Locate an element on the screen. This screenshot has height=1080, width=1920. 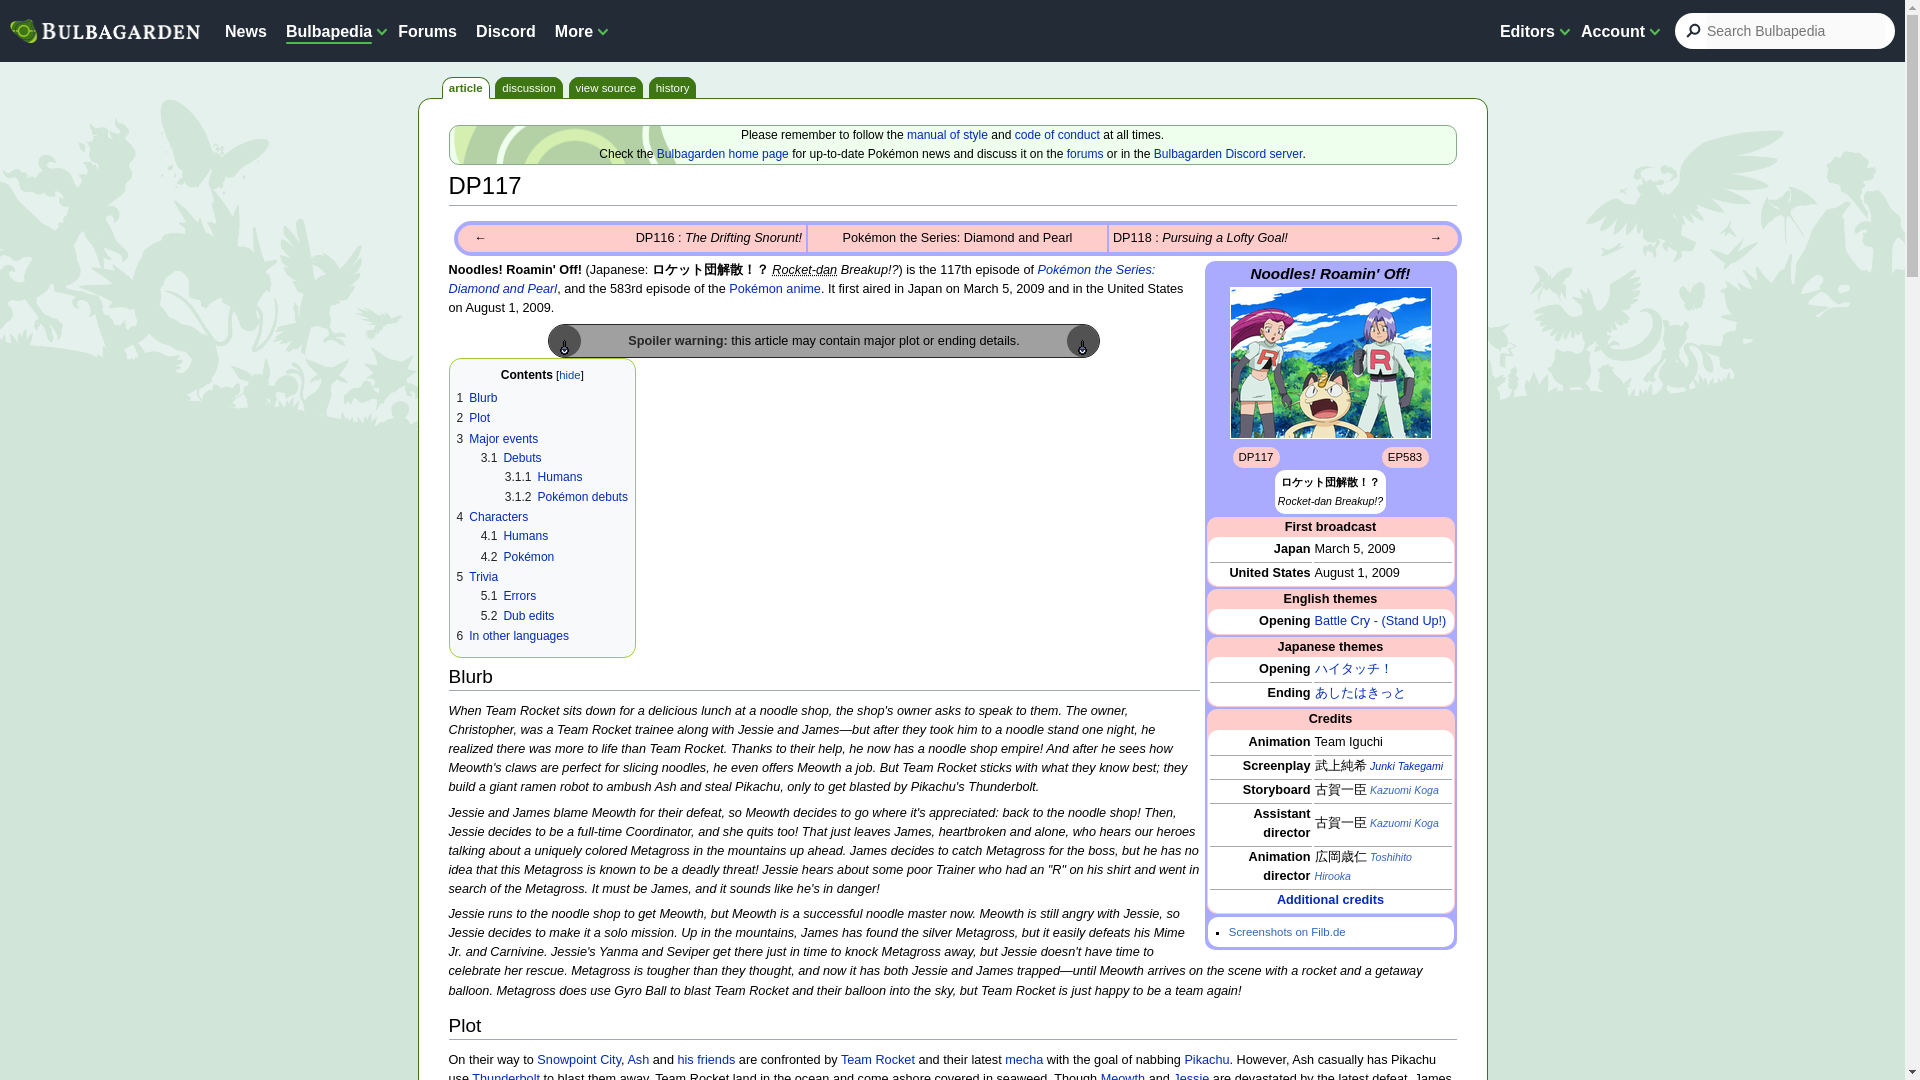
Bulbapedia:Manual of style is located at coordinates (947, 134).